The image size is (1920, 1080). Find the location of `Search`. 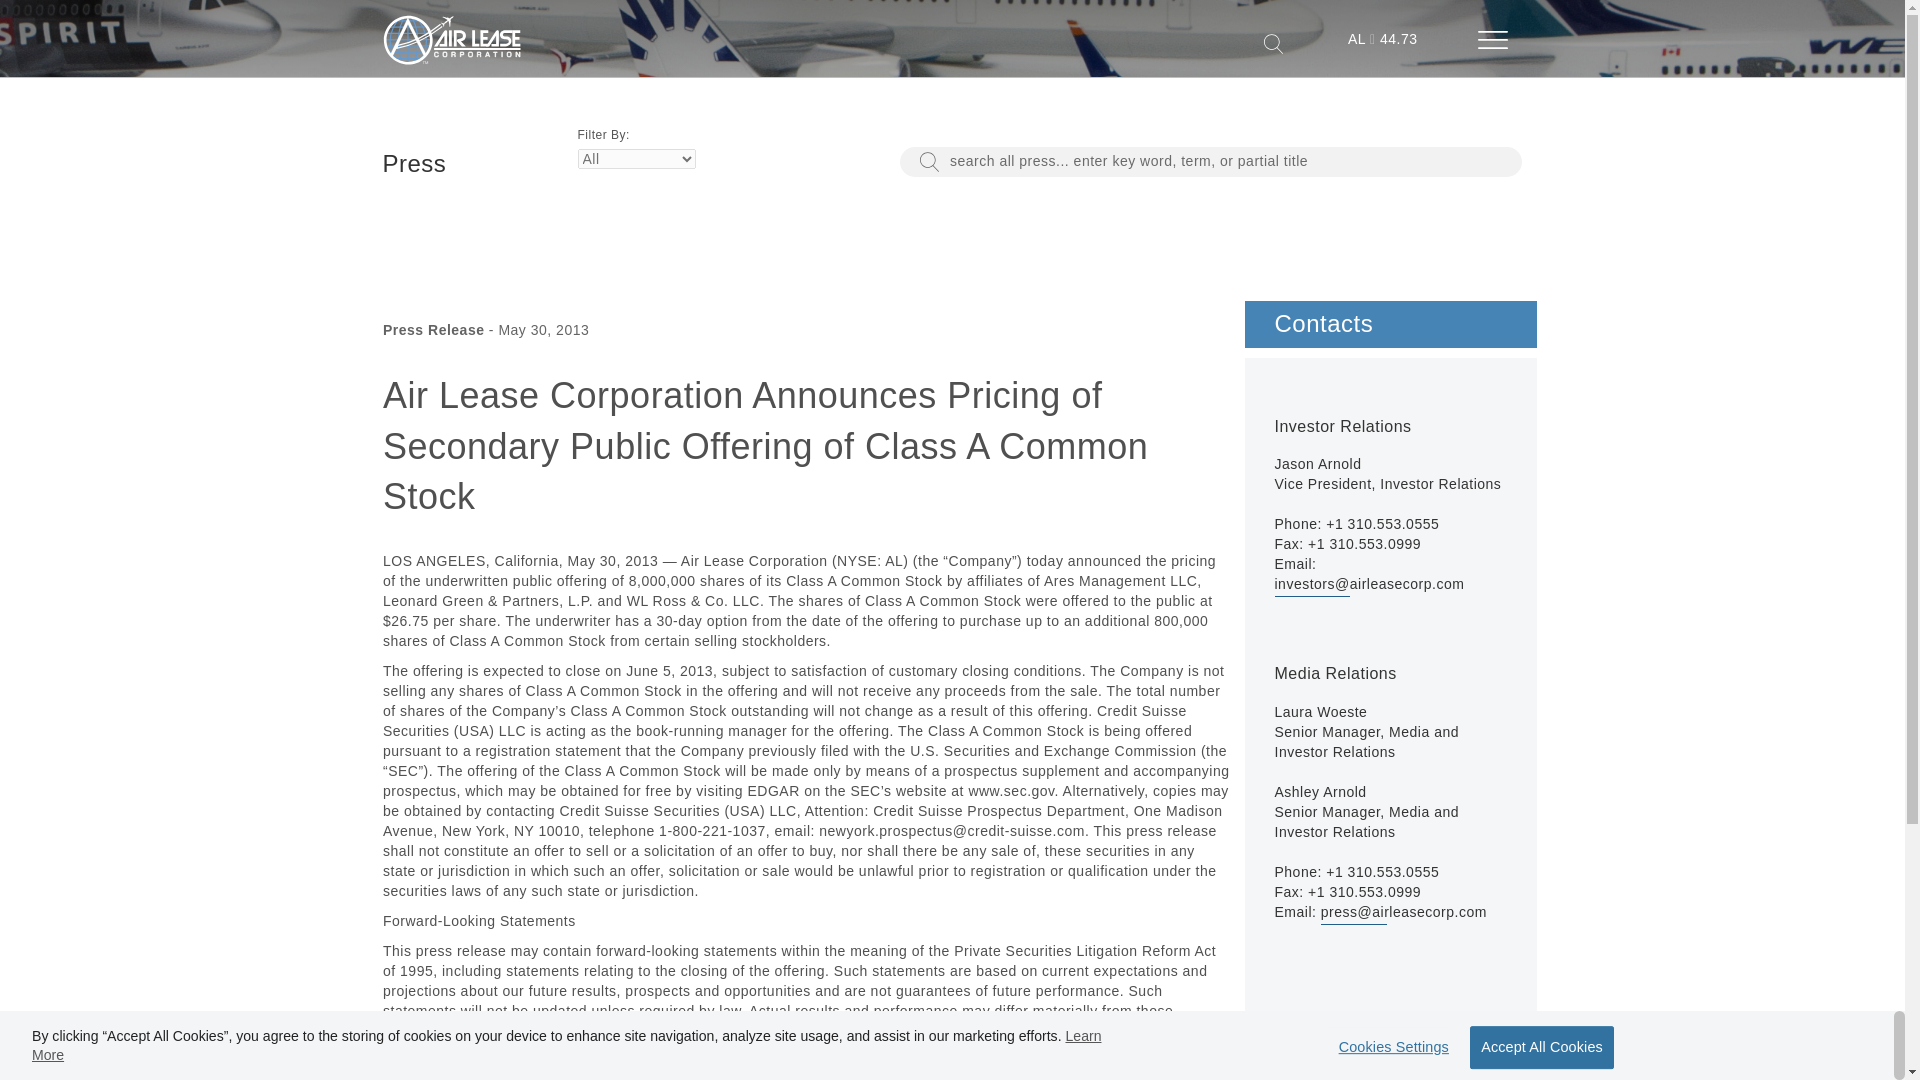

Search is located at coordinates (928, 162).